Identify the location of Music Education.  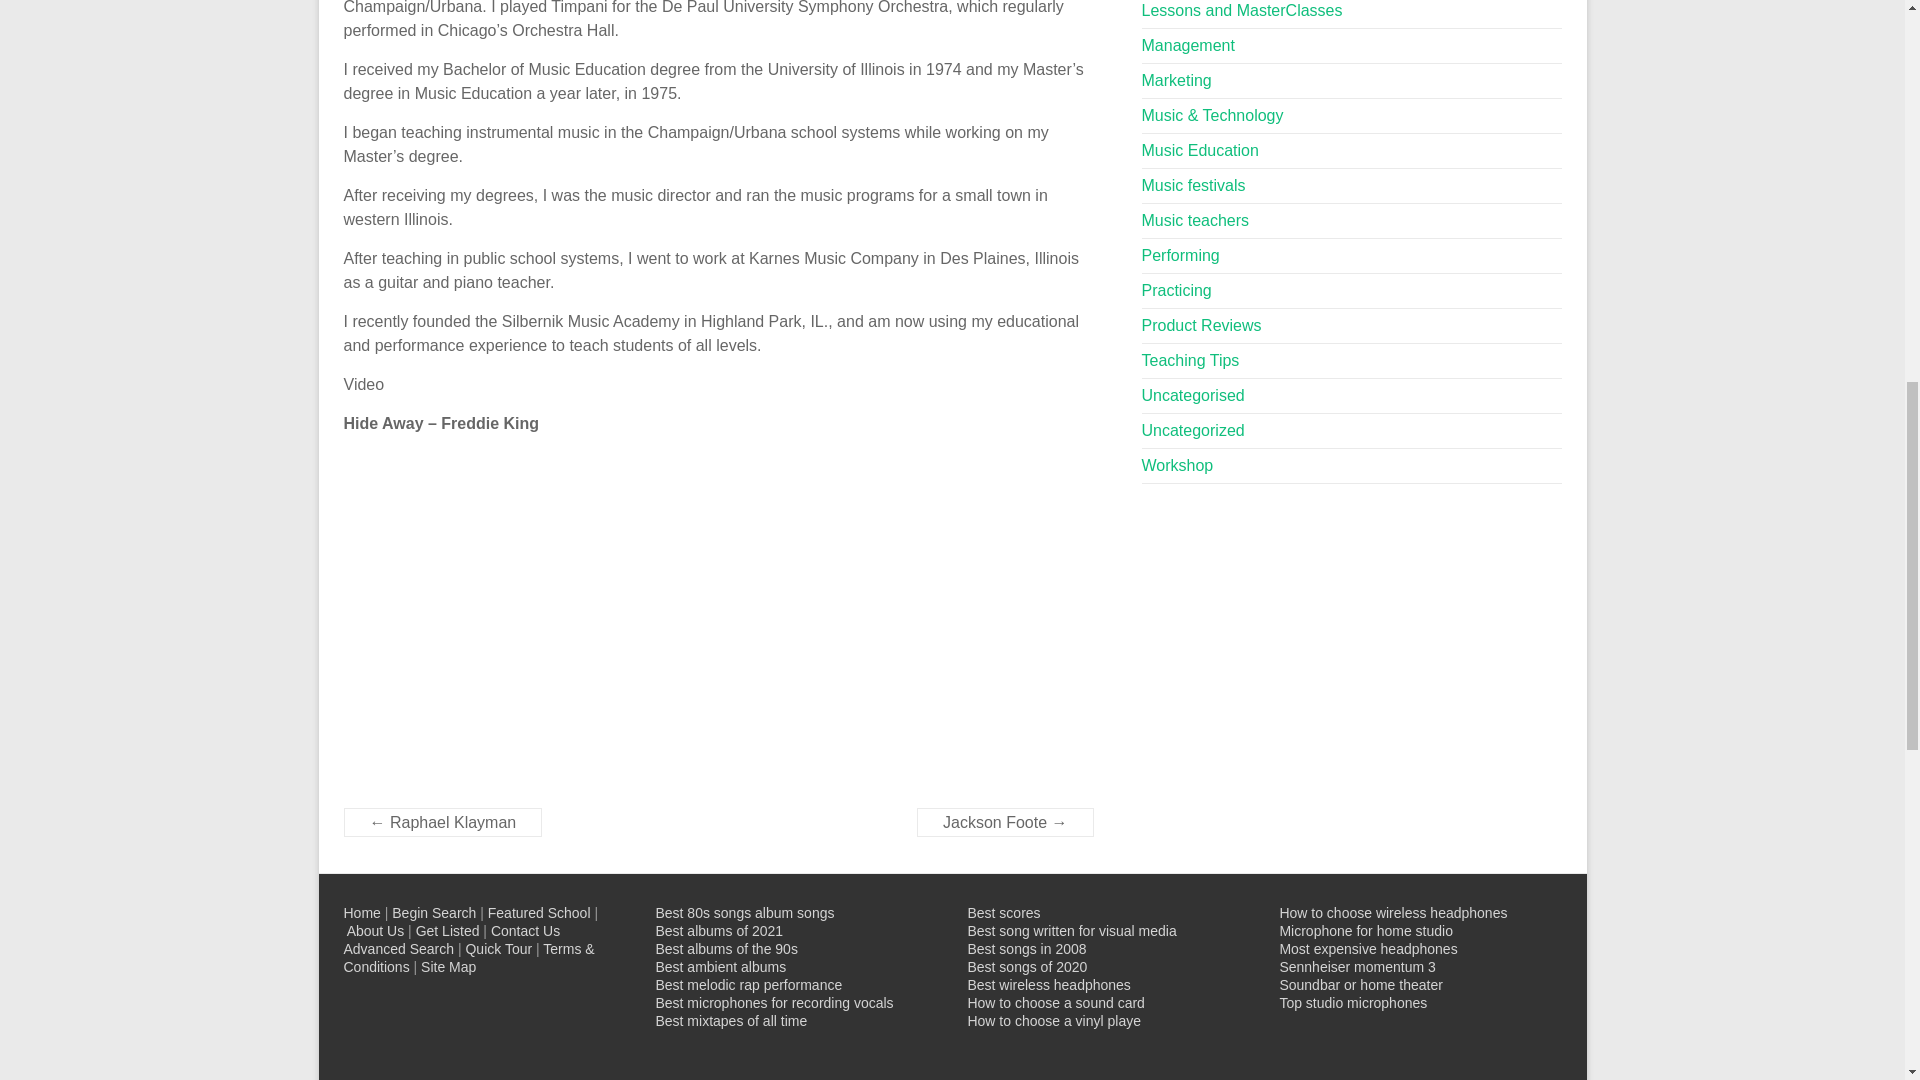
(1200, 150).